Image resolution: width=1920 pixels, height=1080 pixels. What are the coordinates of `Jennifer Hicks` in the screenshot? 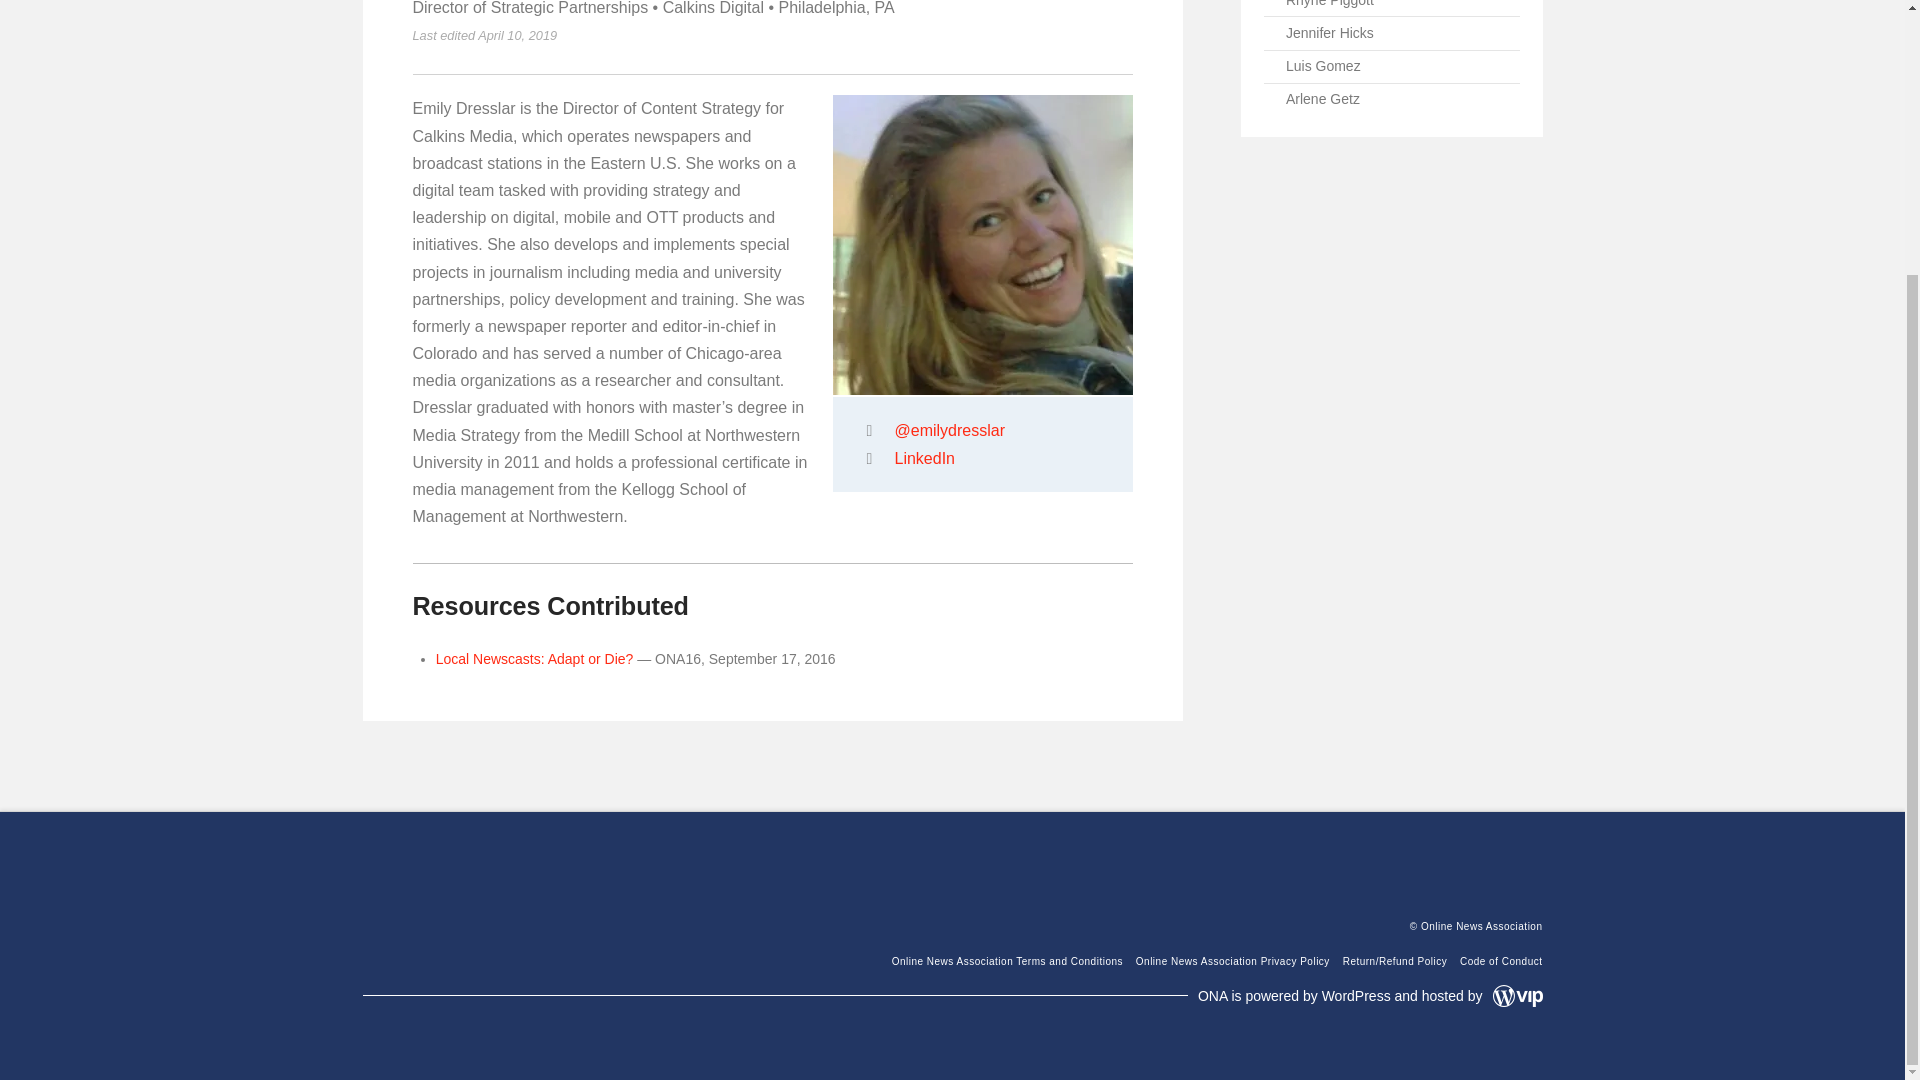 It's located at (1392, 33).